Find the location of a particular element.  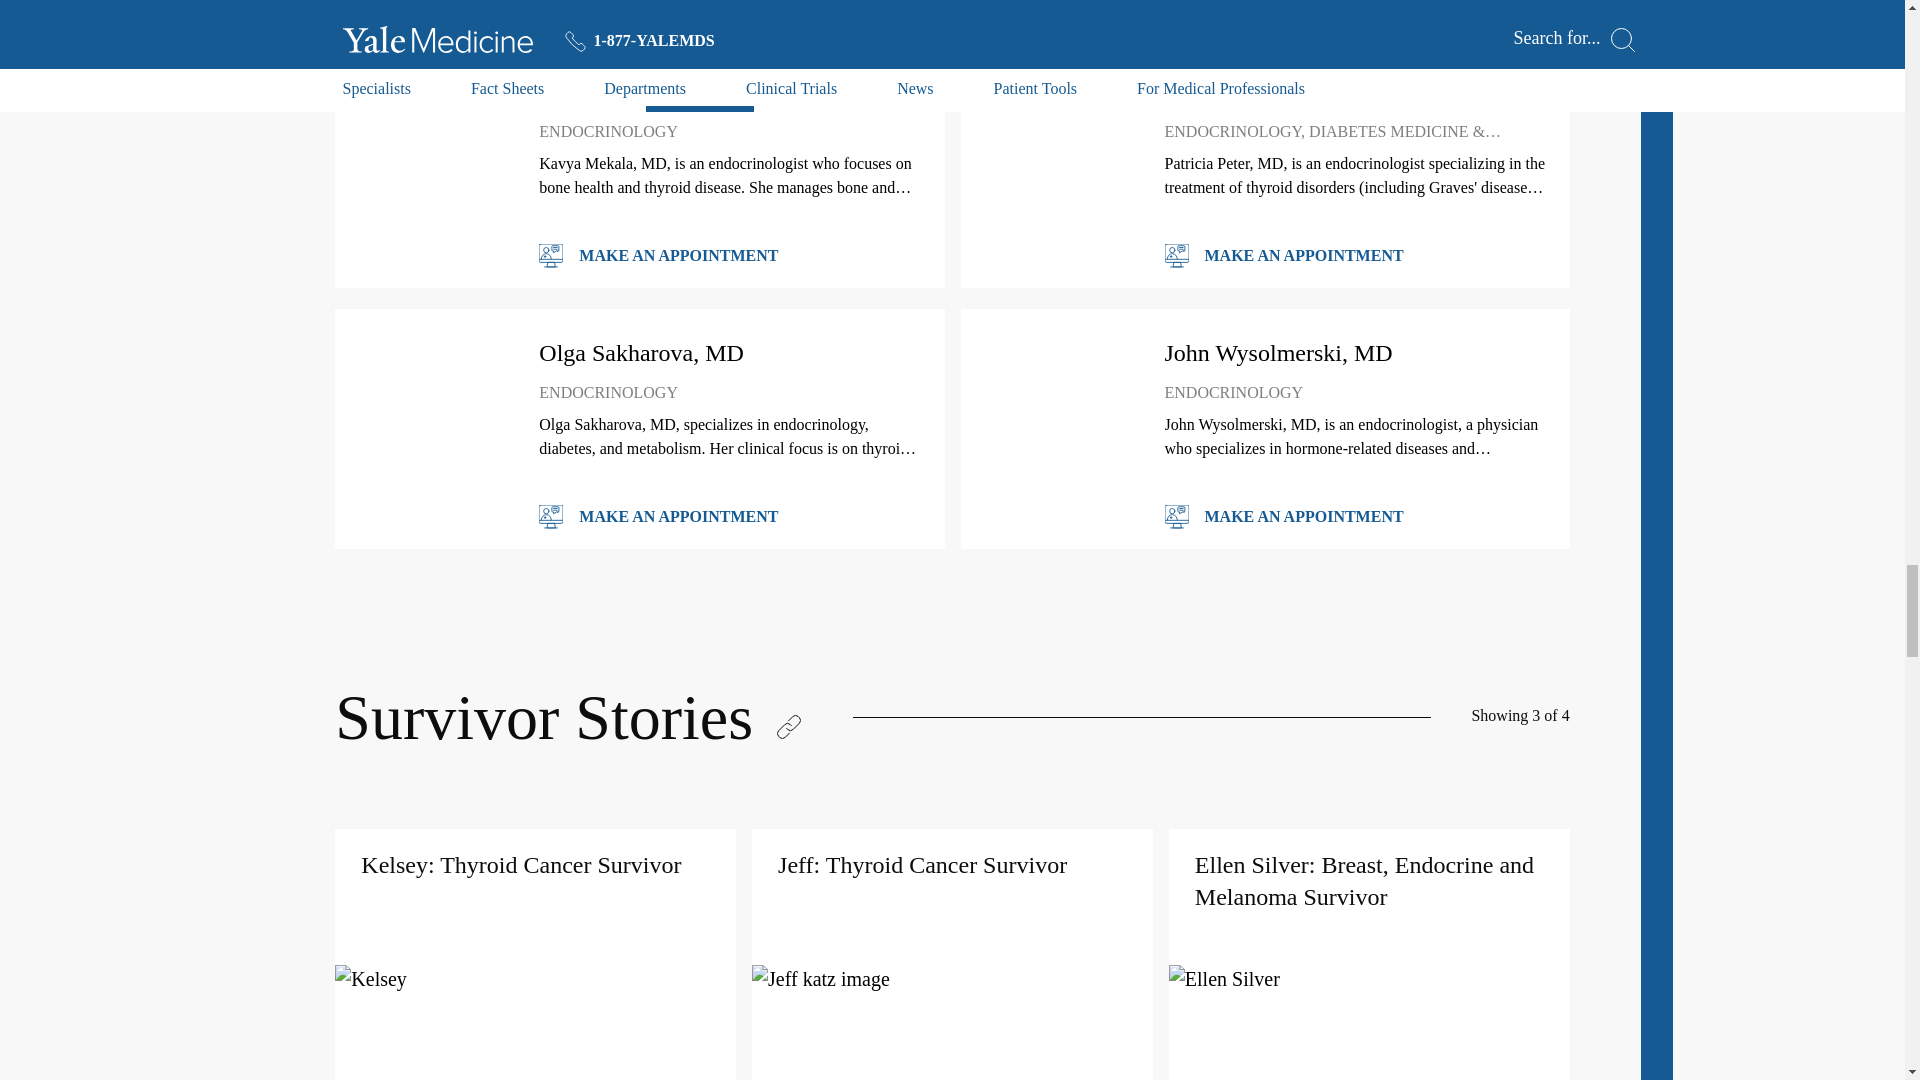

Kelsey is located at coordinates (534, 978).